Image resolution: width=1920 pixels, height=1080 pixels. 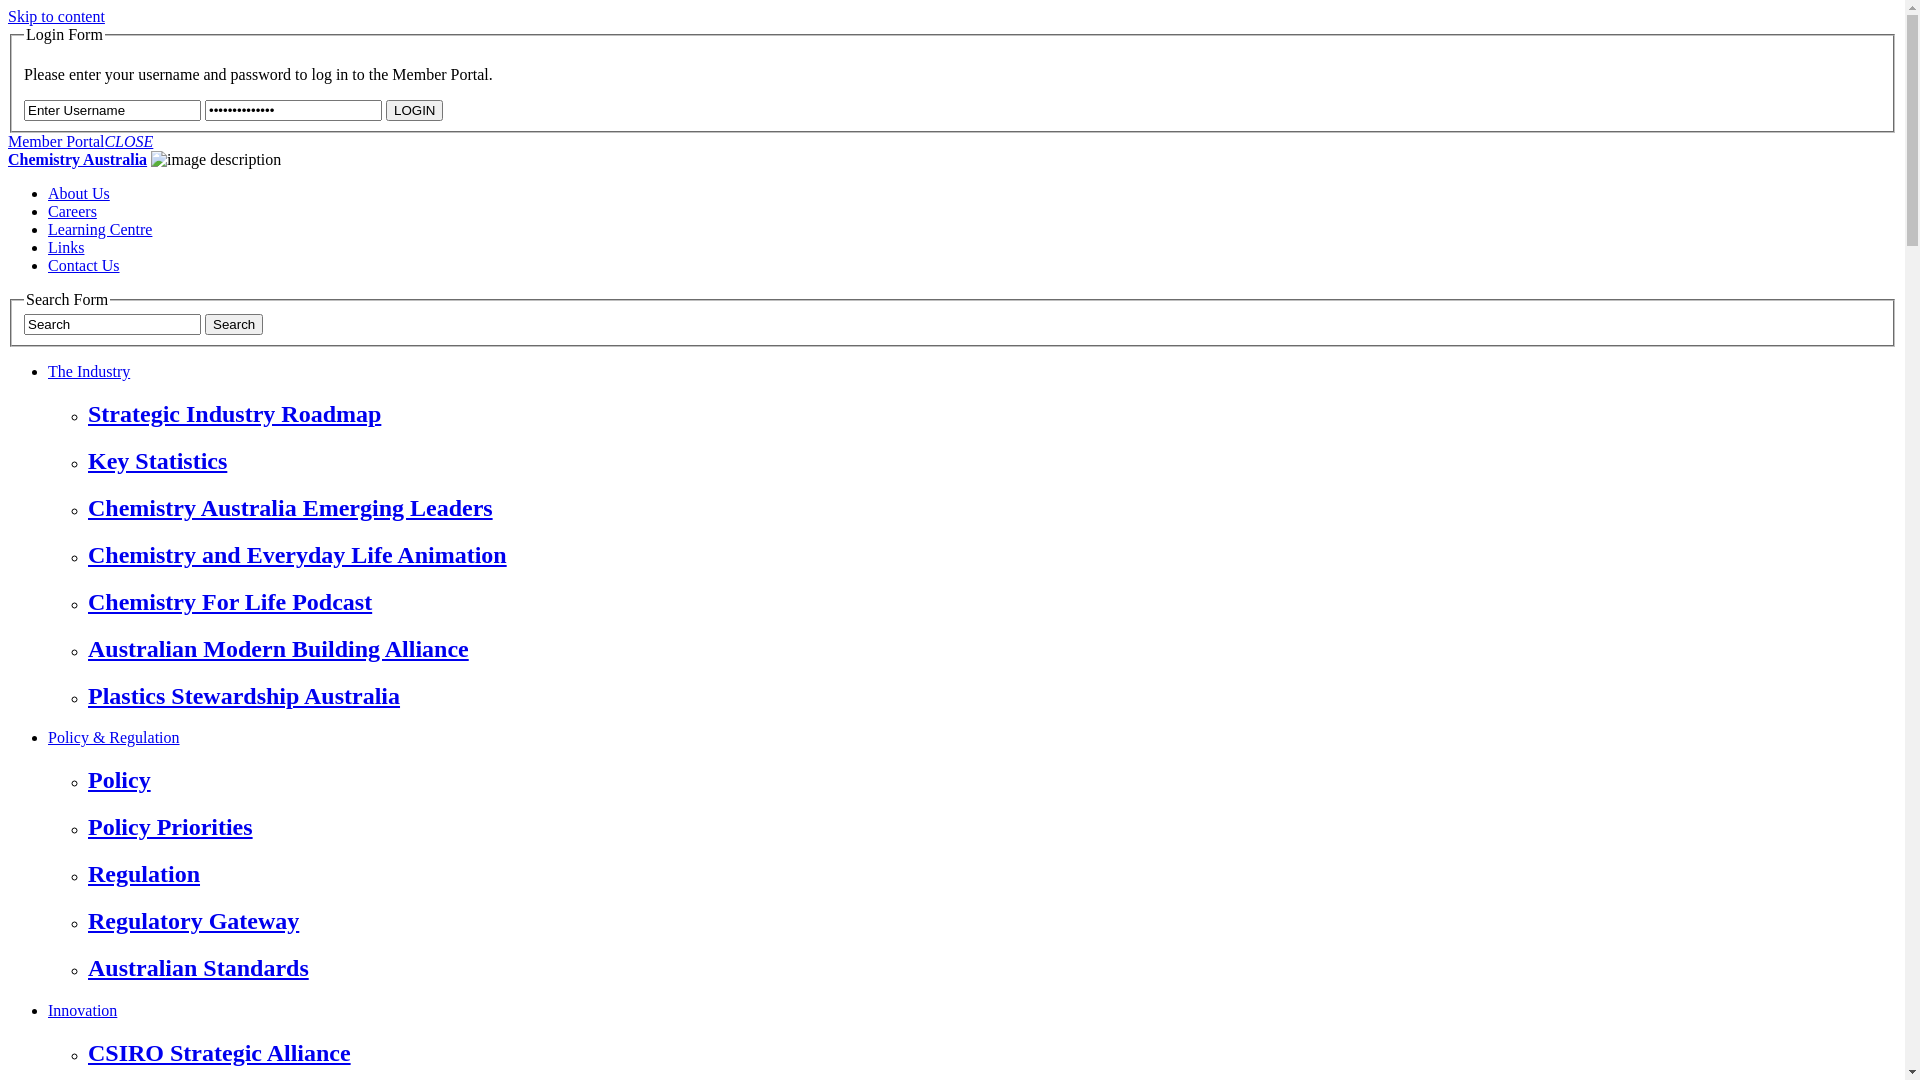 What do you see at coordinates (992, 602) in the screenshot?
I see `Chemistry For Life Podcast` at bounding box center [992, 602].